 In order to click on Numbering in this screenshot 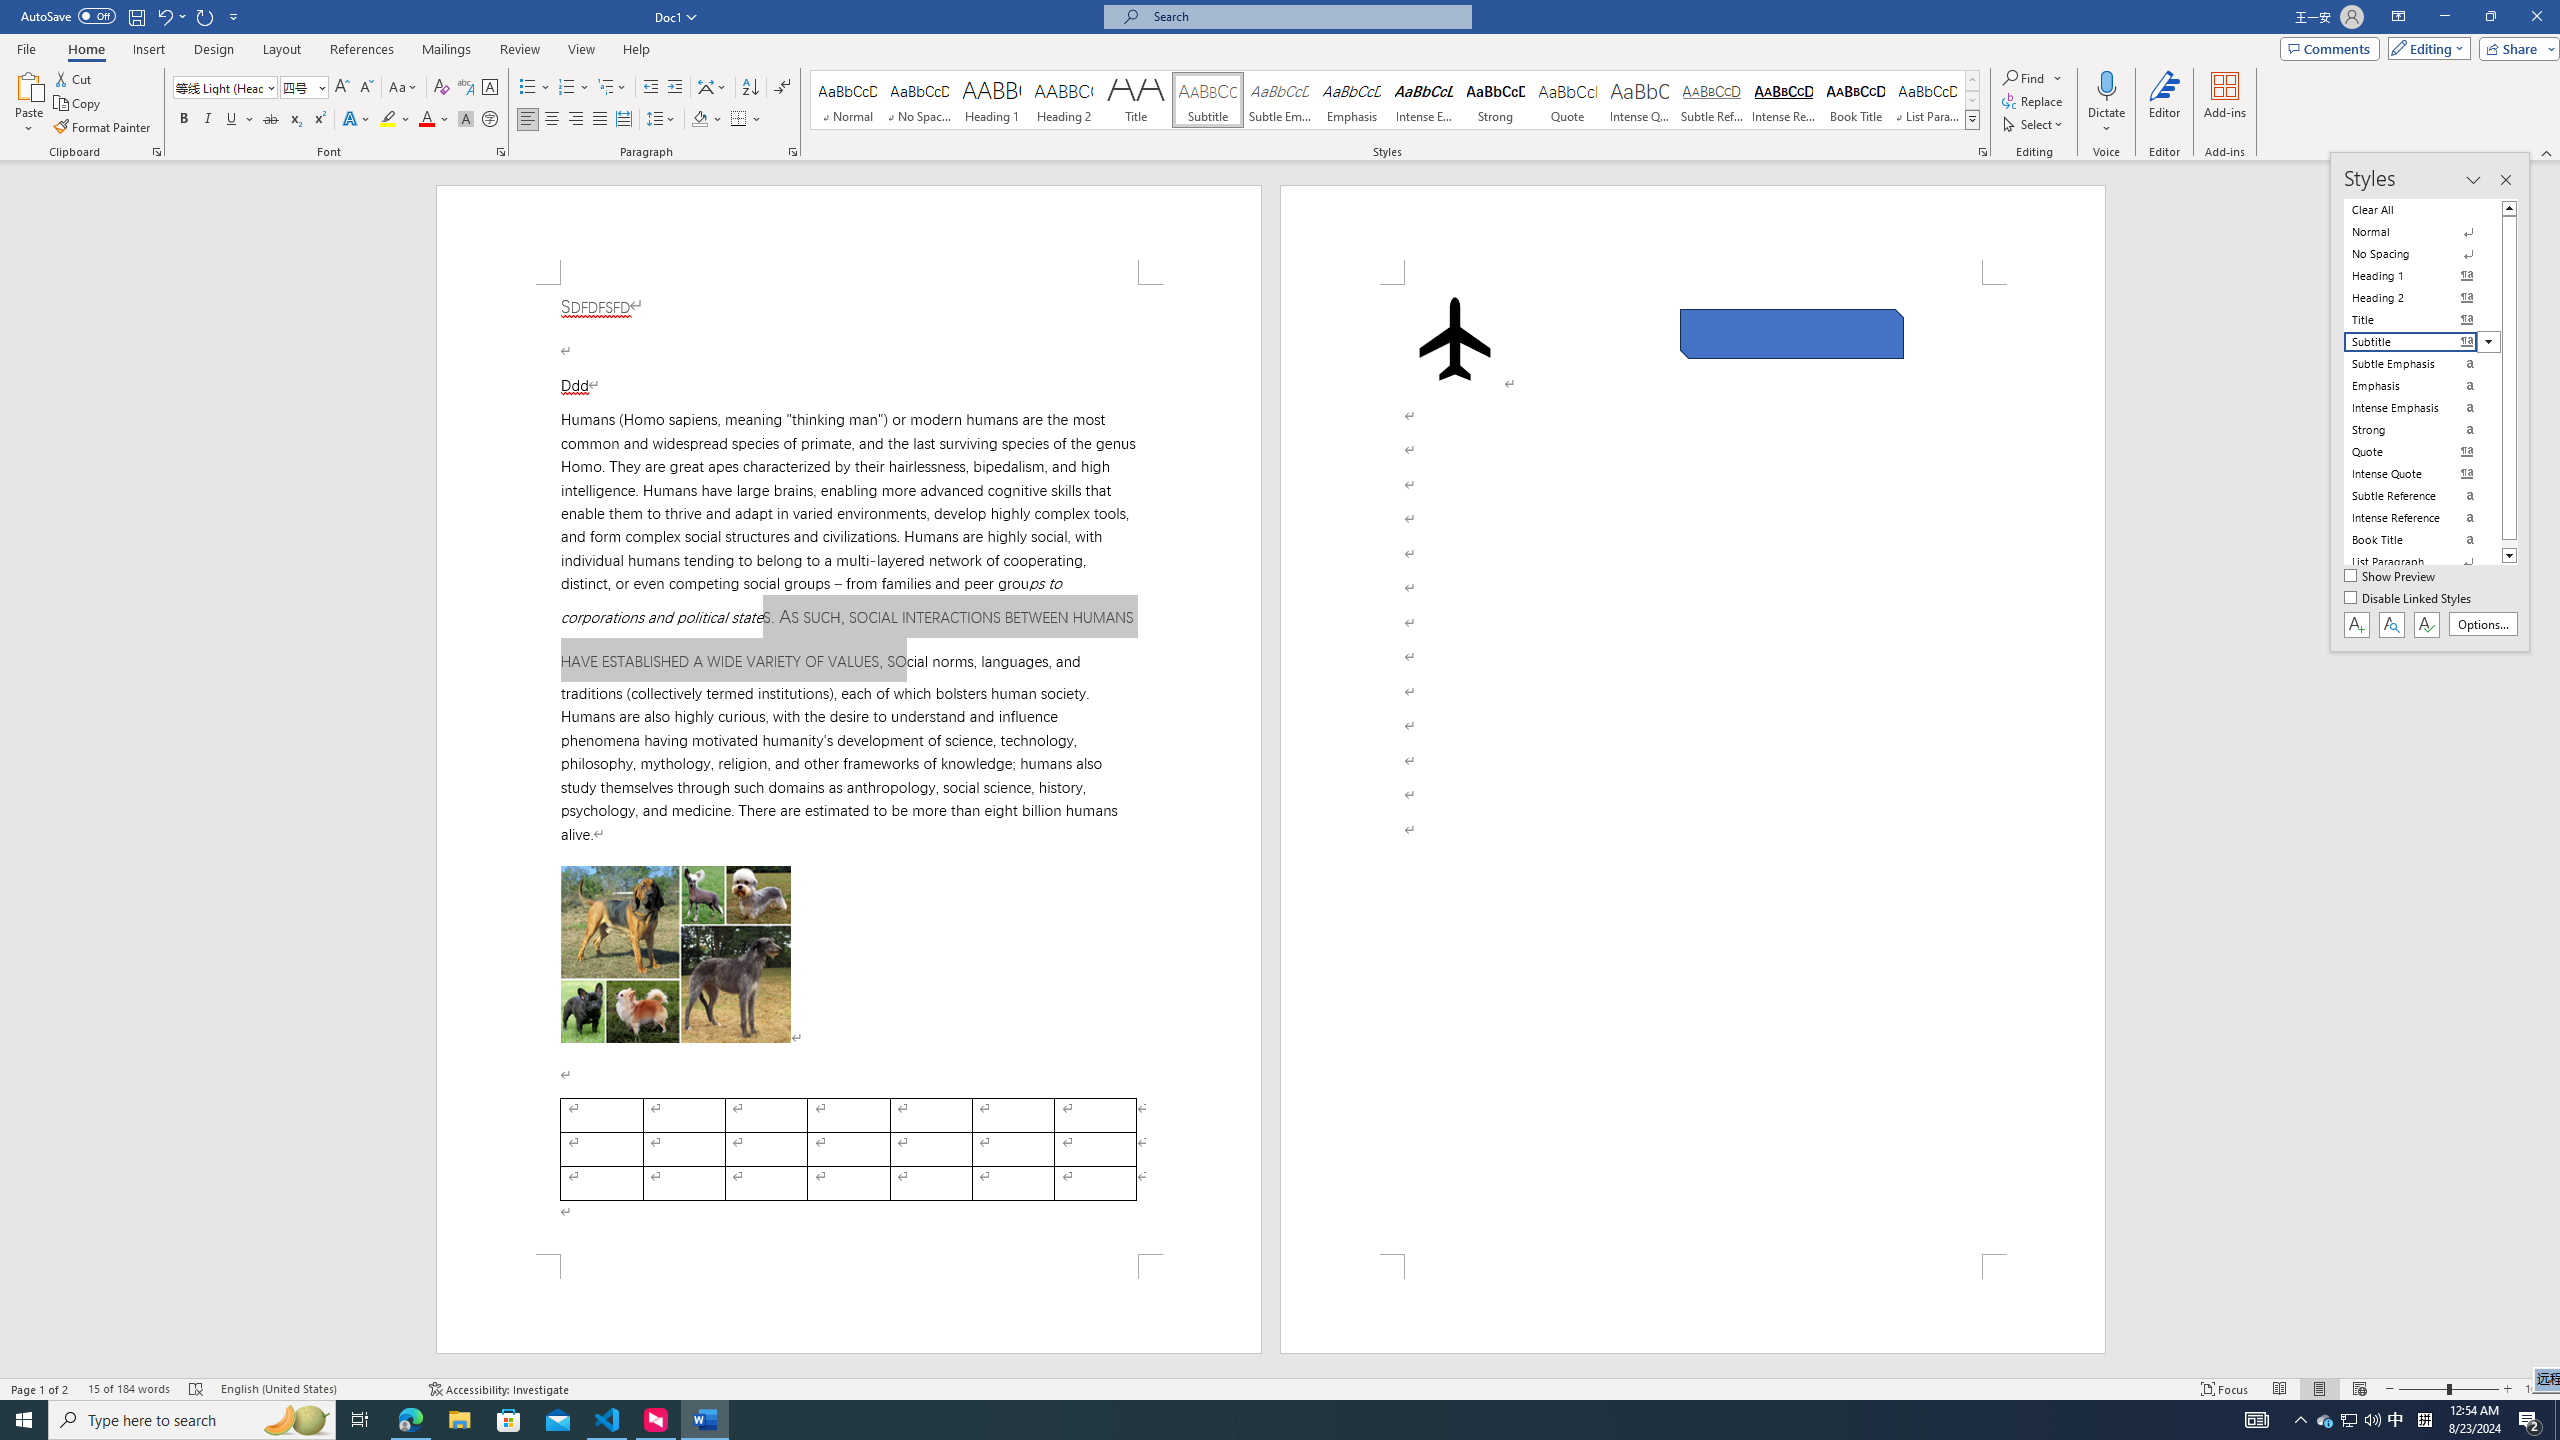, I will do `click(574, 88)`.